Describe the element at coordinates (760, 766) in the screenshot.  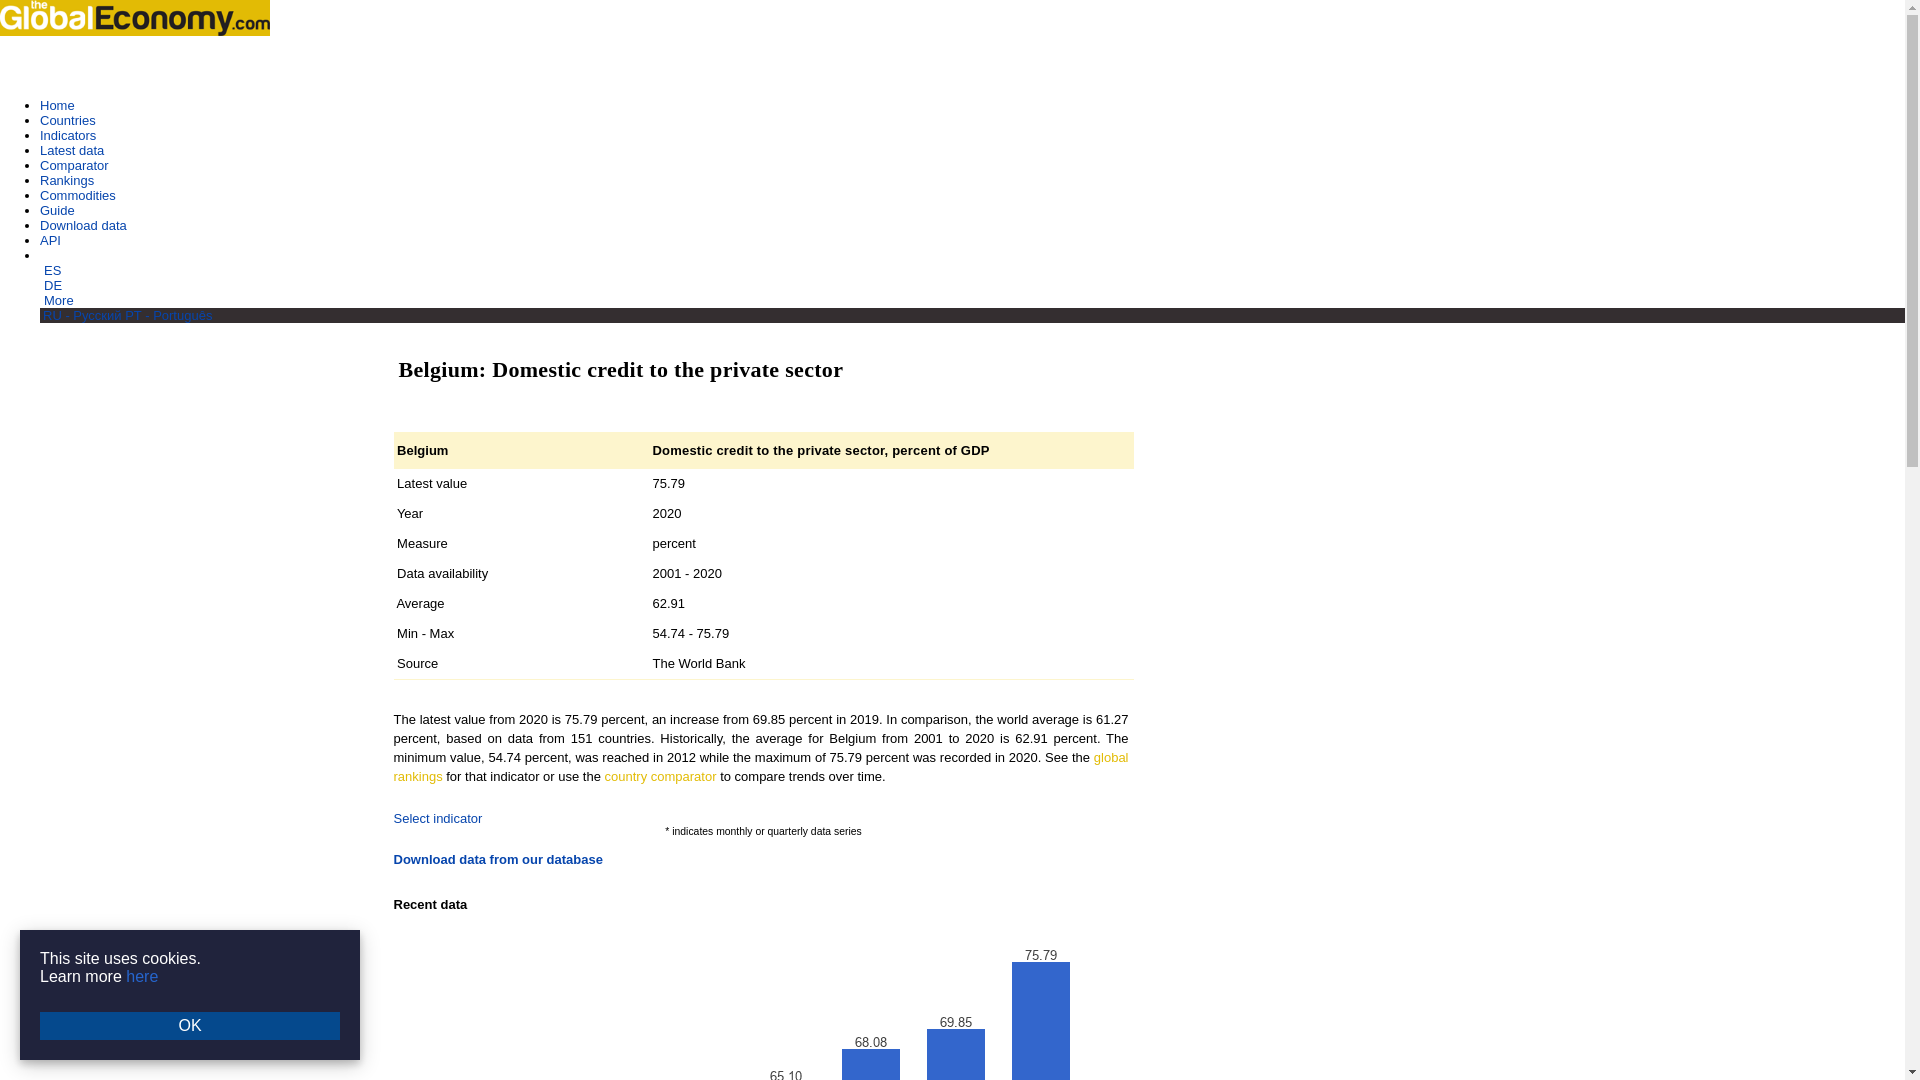
I see `global rankings` at that location.